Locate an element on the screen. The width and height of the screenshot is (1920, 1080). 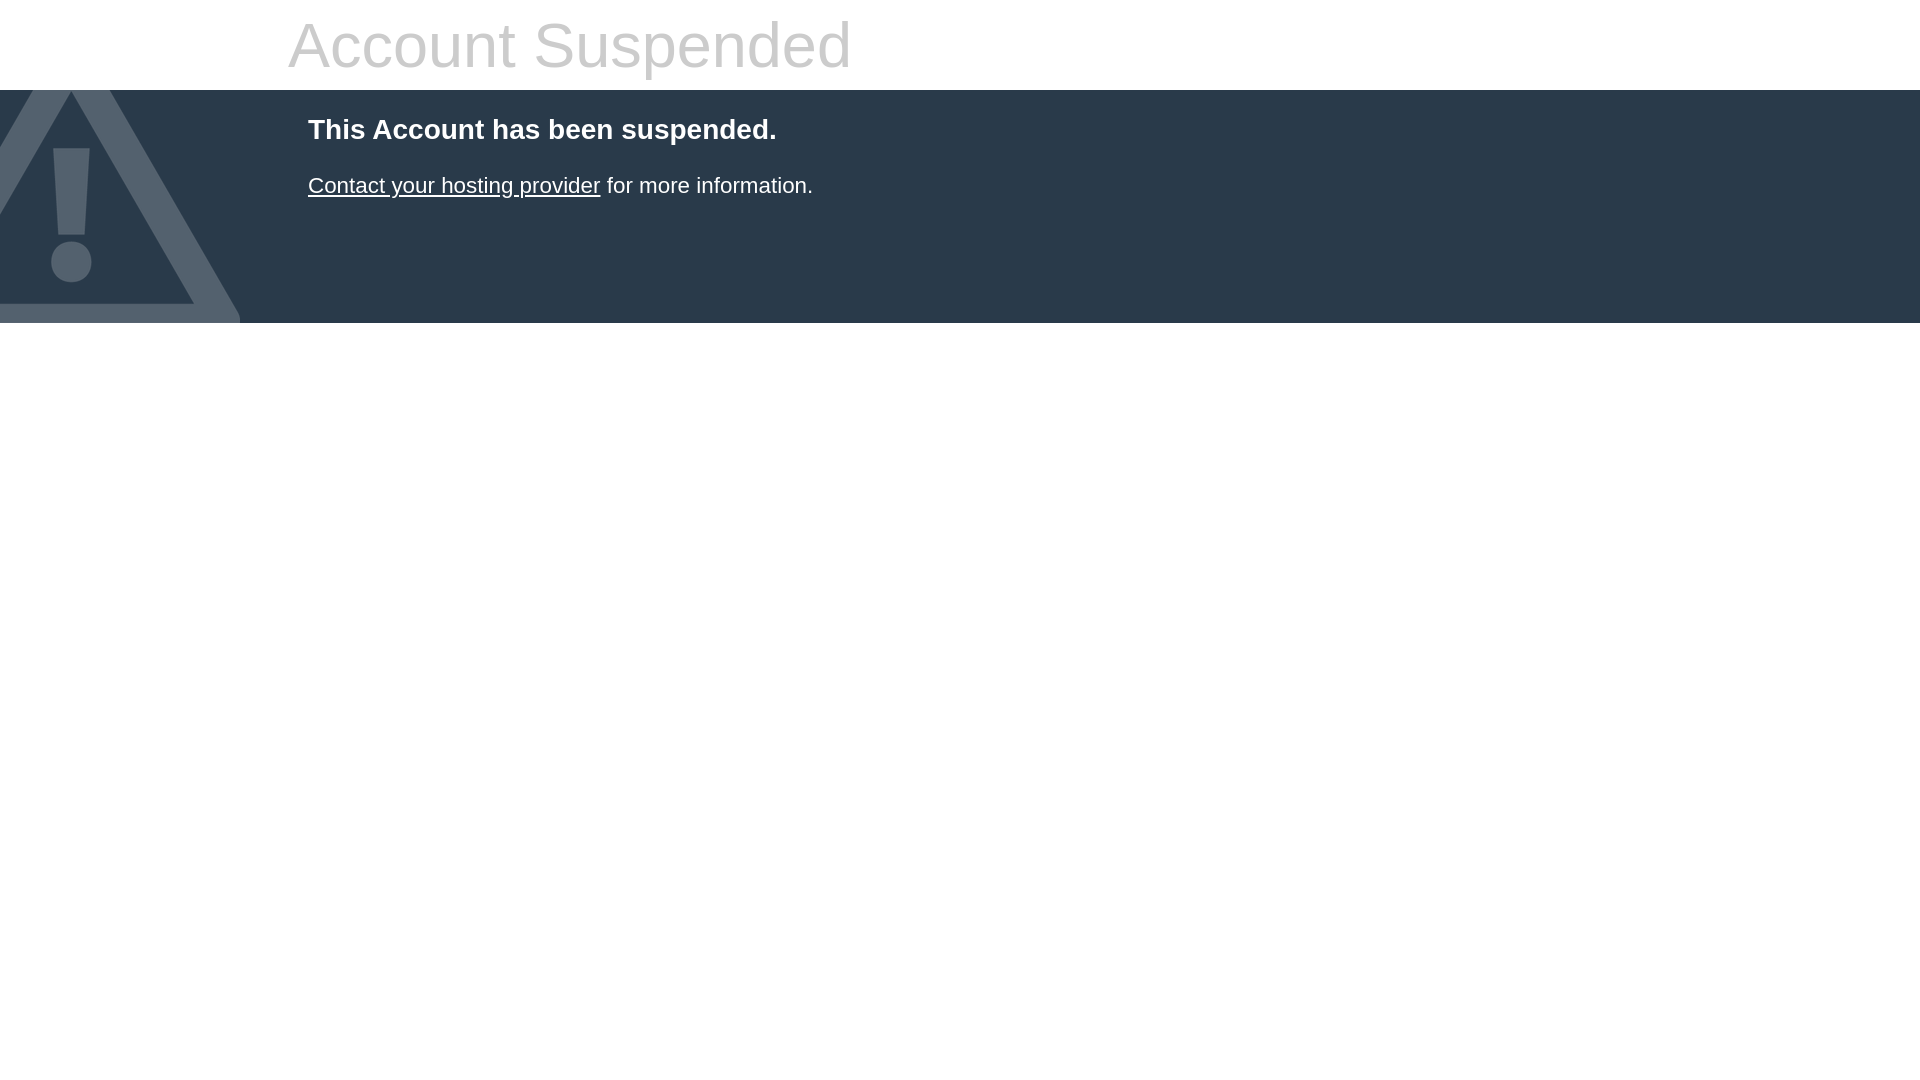
Contact your hosting provider is located at coordinates (454, 186).